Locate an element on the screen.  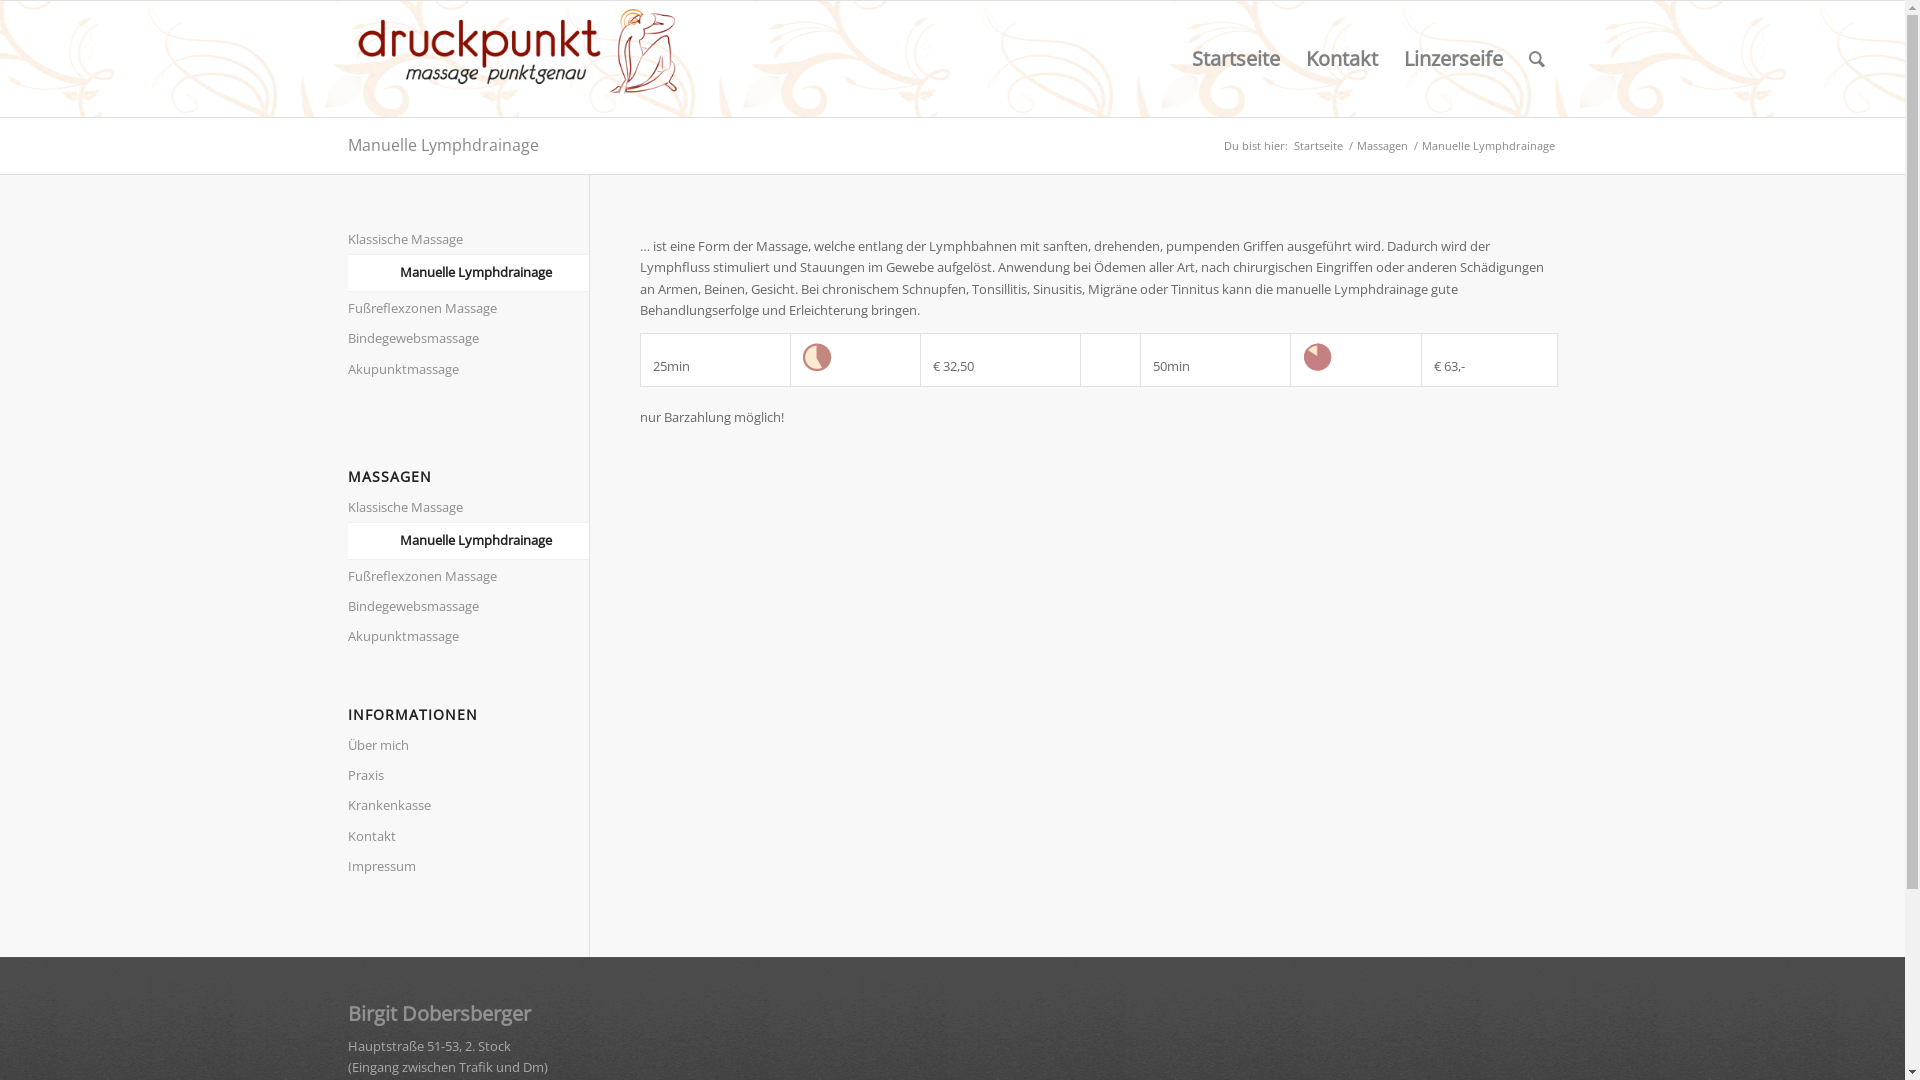
Impressum is located at coordinates (444, 867).